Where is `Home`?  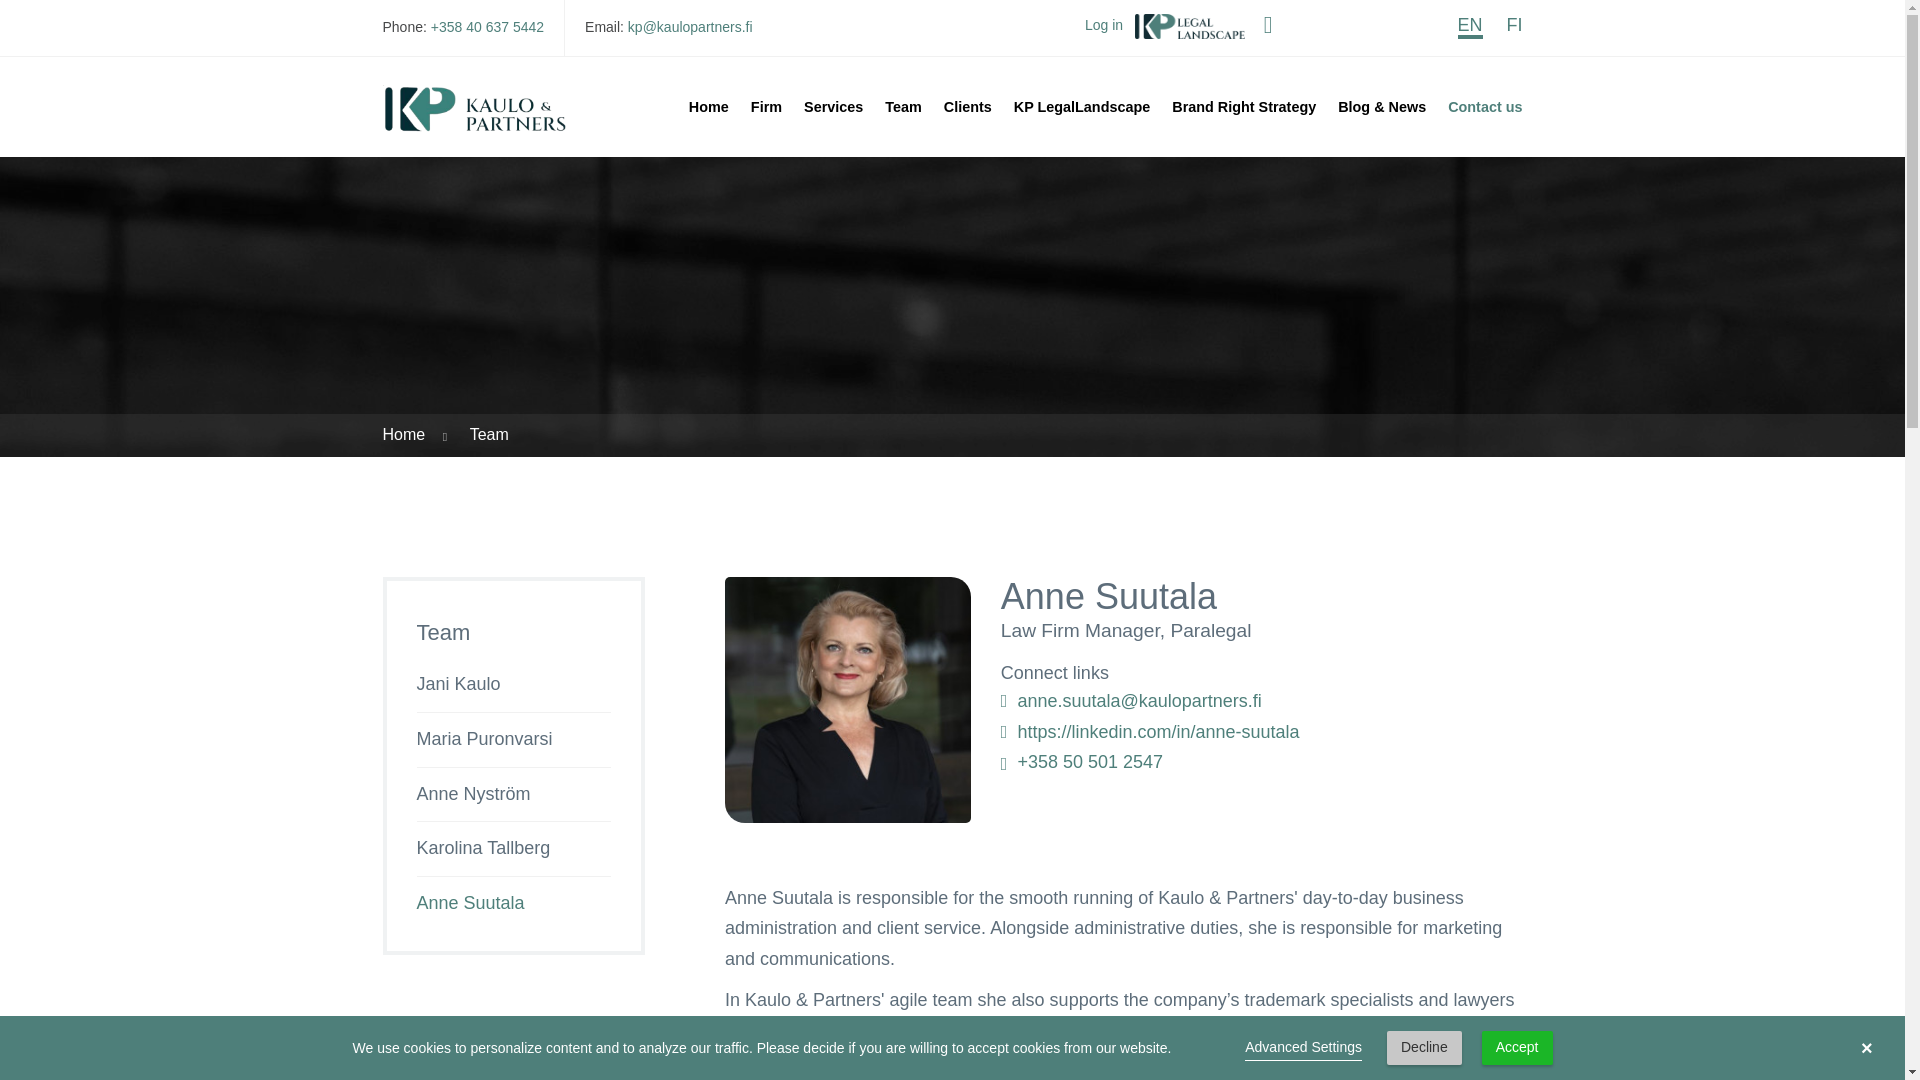
Home is located at coordinates (403, 434).